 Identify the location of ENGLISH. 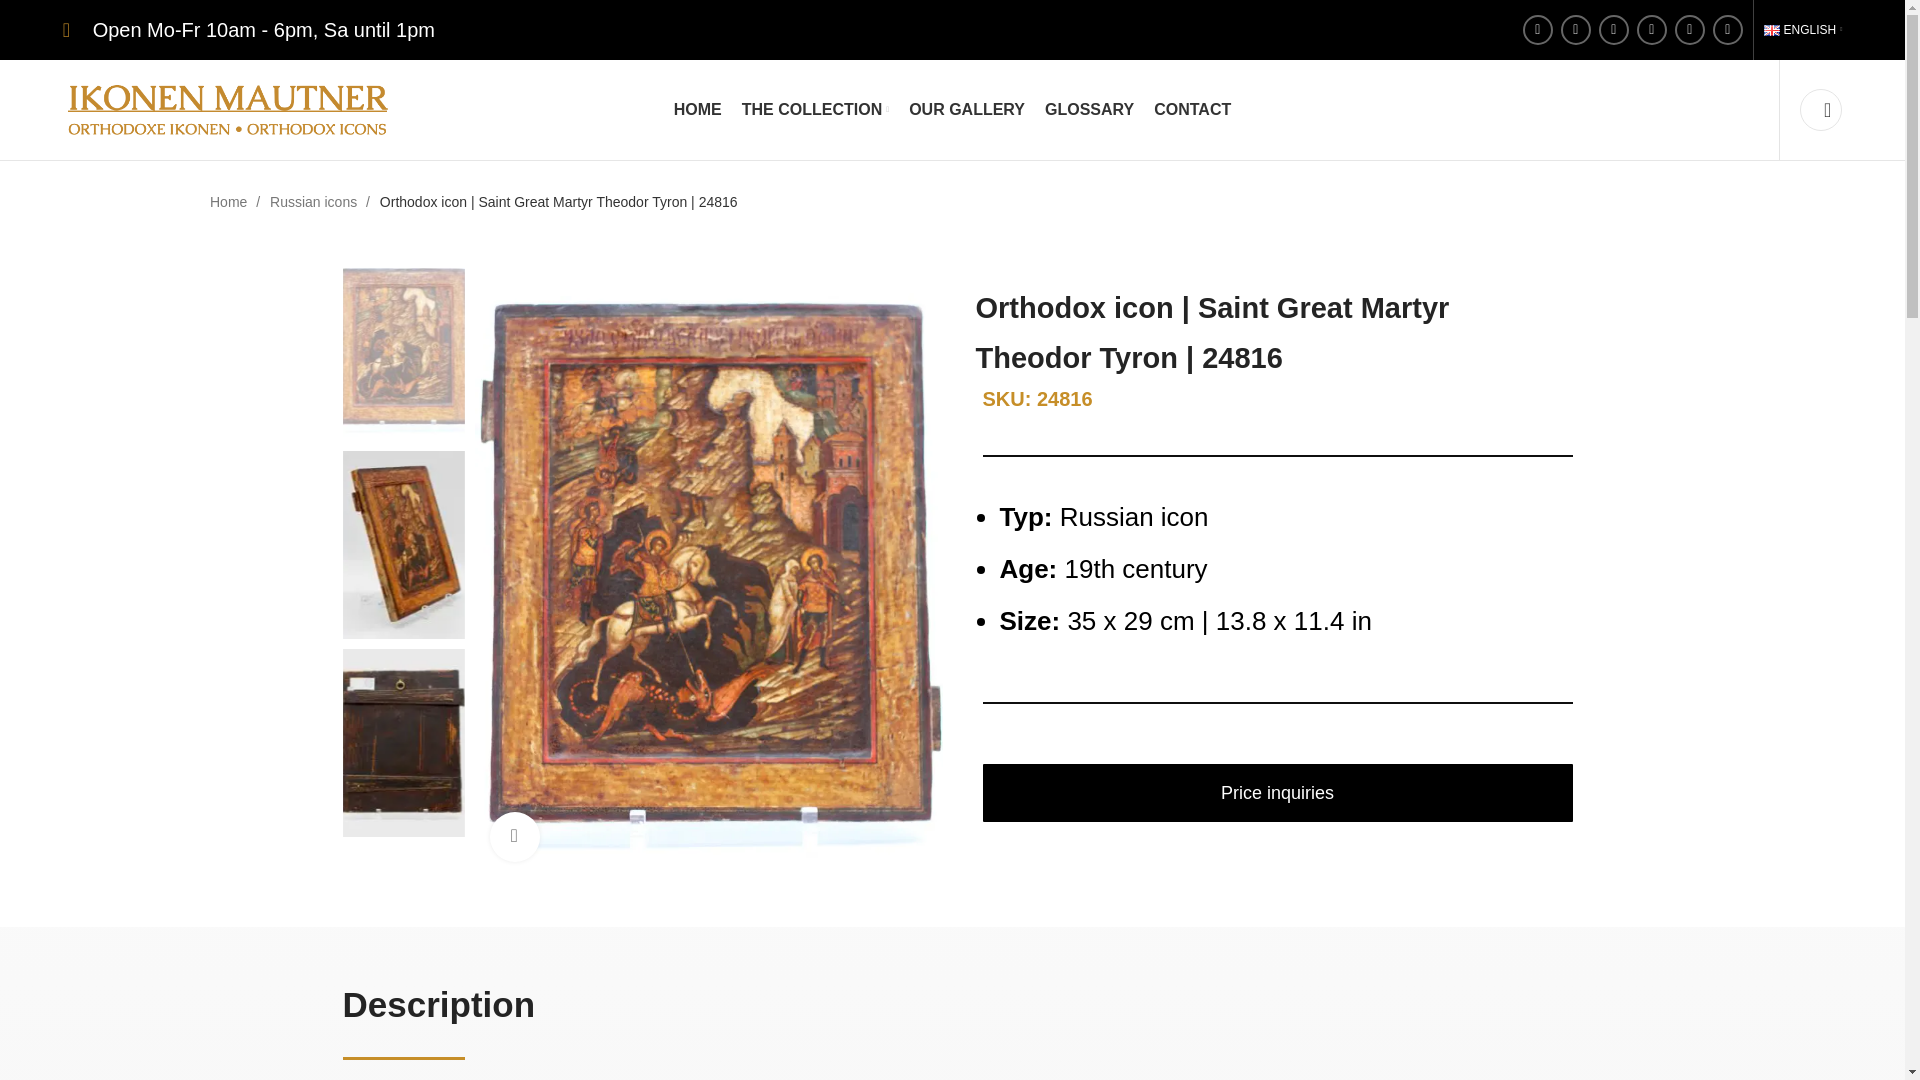
(1802, 29).